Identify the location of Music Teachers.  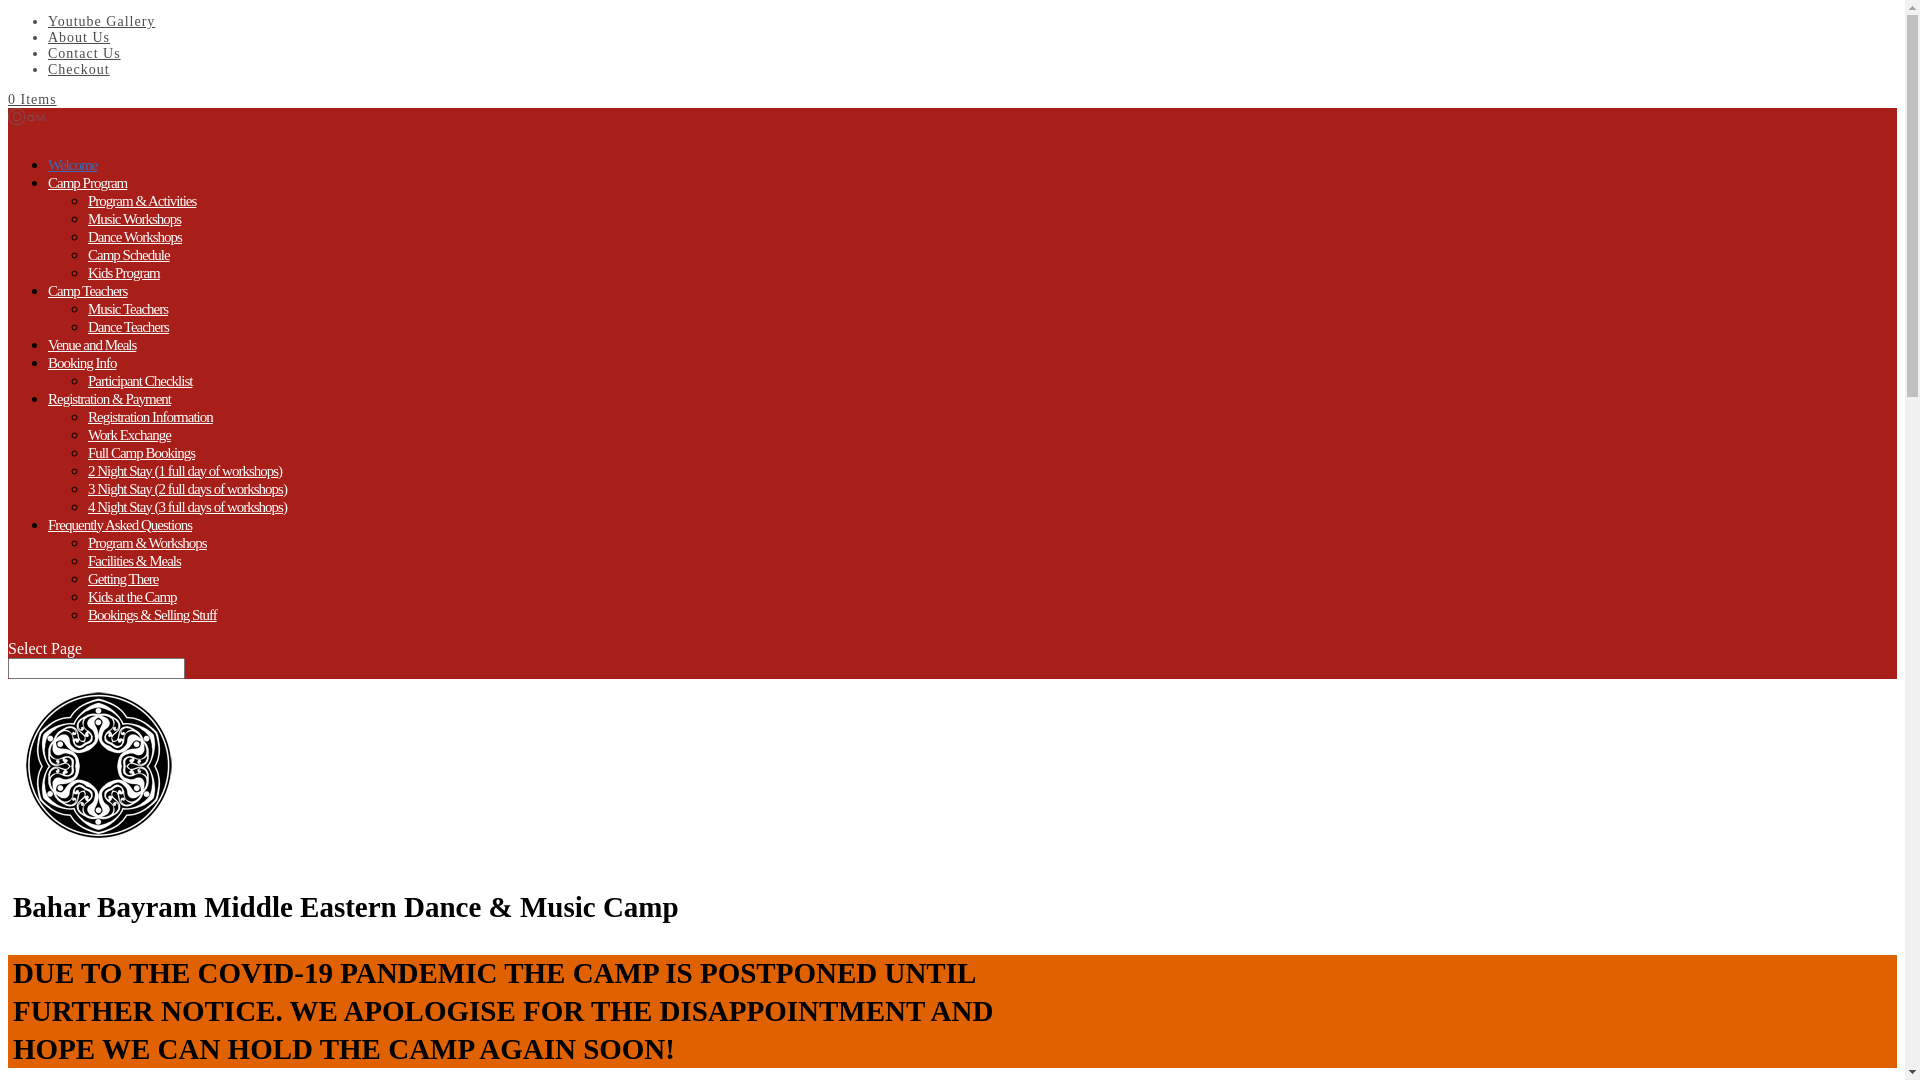
(128, 308).